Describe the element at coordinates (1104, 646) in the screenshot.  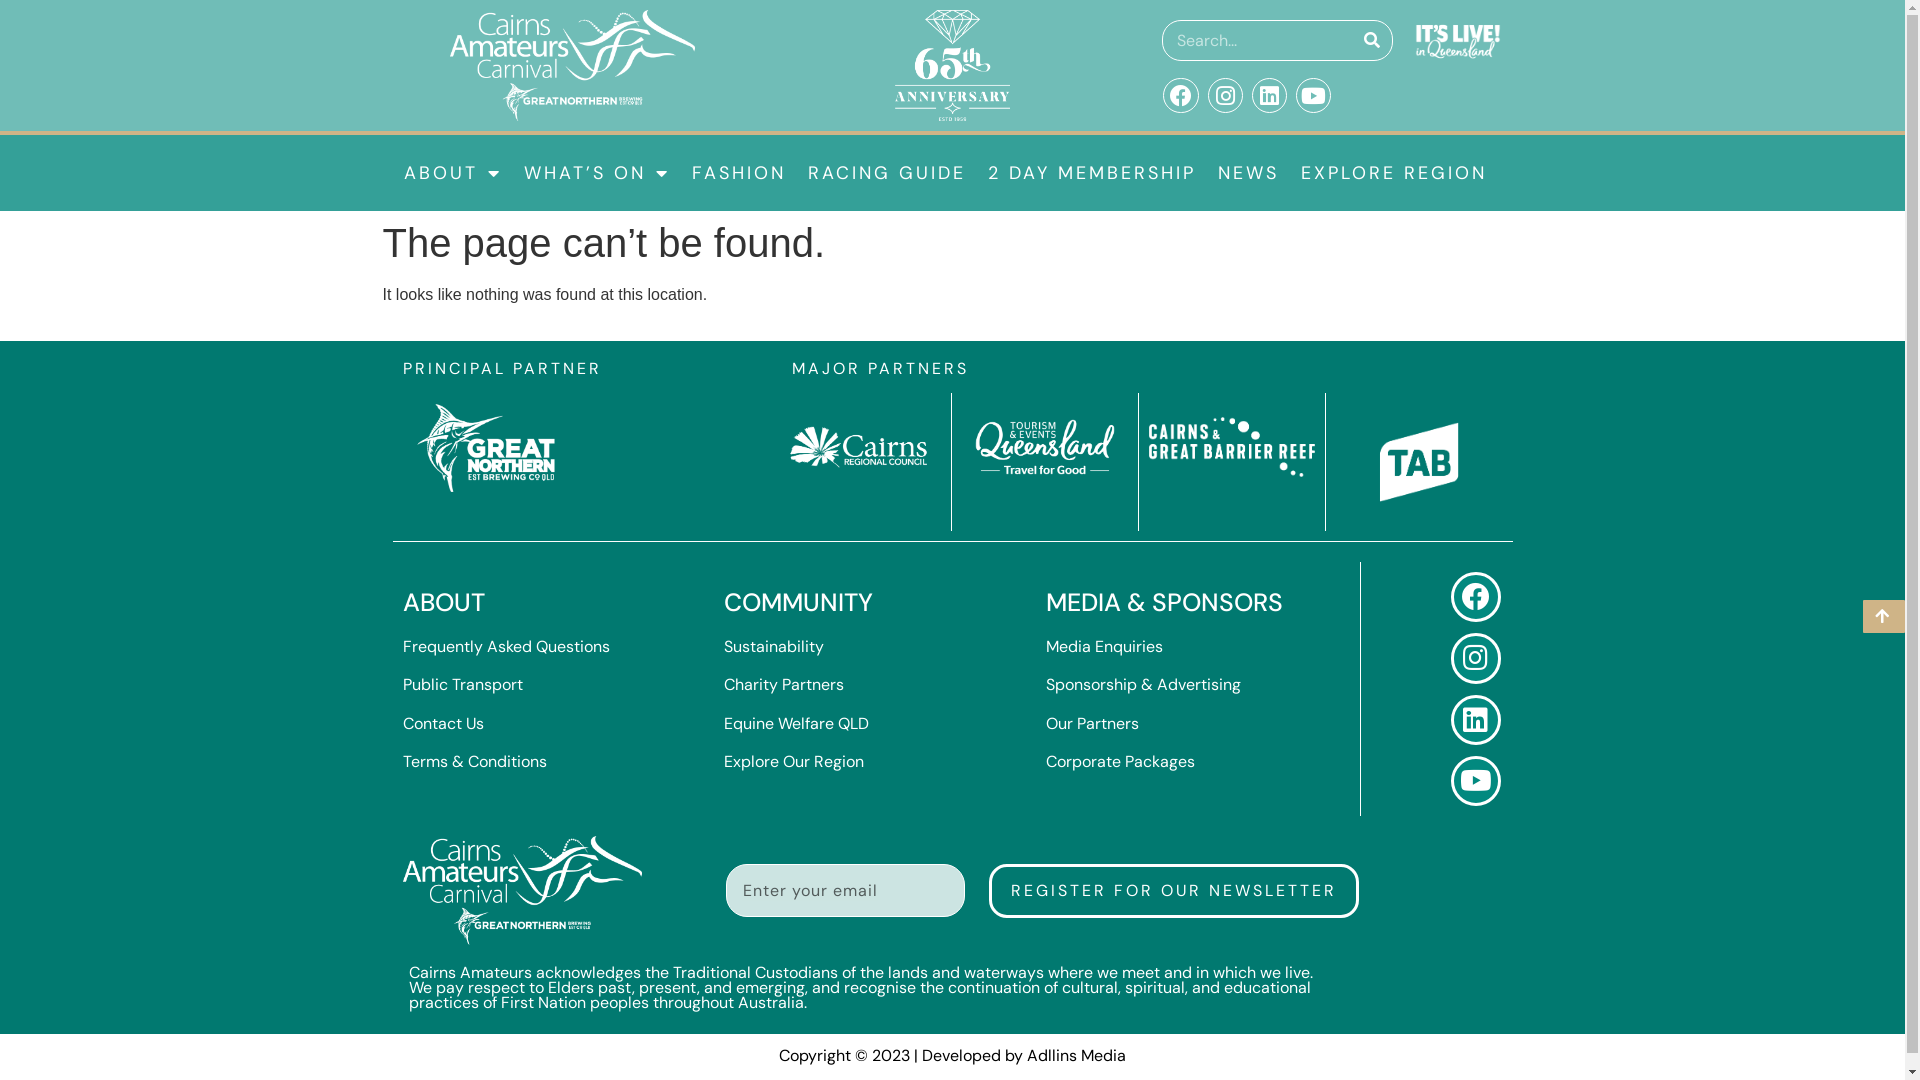
I see `Media Enquiries` at that location.